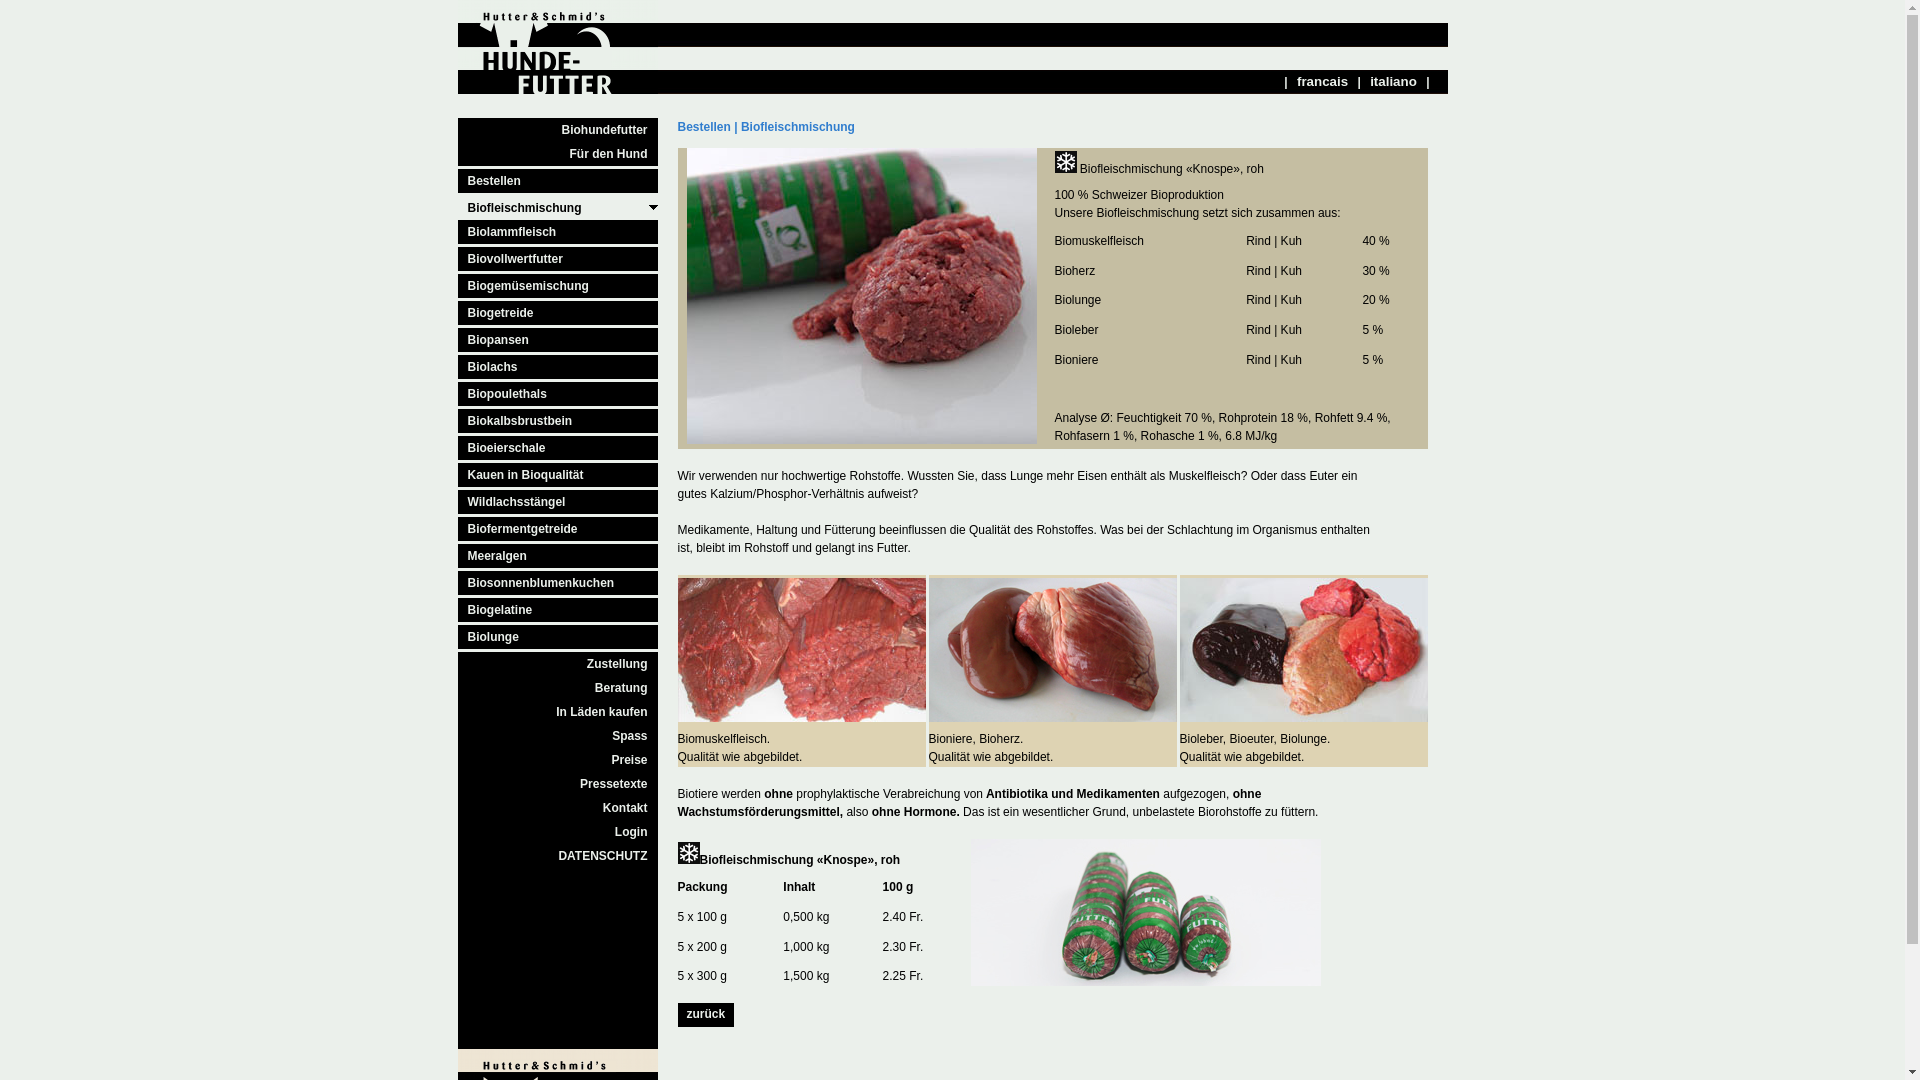 This screenshot has height=1080, width=1920. Describe the element at coordinates (558, 612) in the screenshot. I see `Biogelatine` at that location.